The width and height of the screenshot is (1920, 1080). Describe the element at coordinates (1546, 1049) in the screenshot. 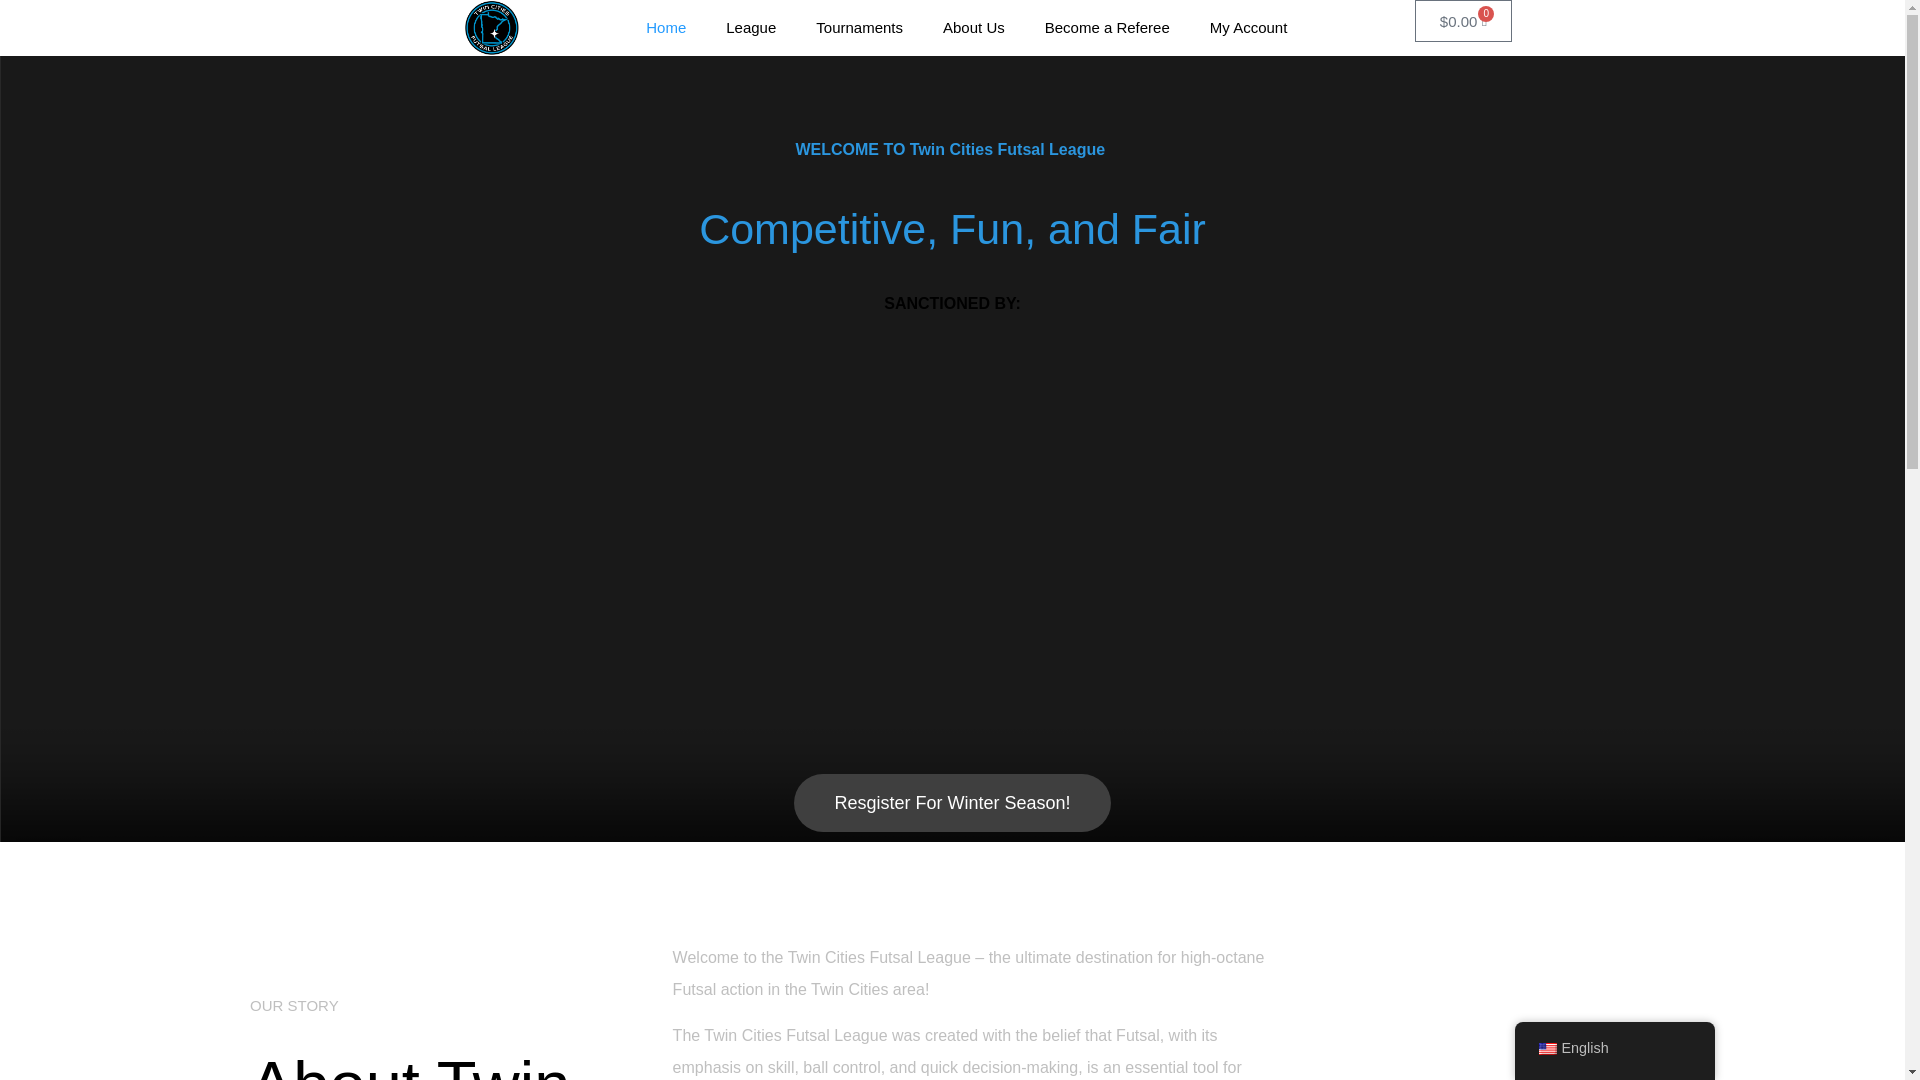

I see `English` at that location.